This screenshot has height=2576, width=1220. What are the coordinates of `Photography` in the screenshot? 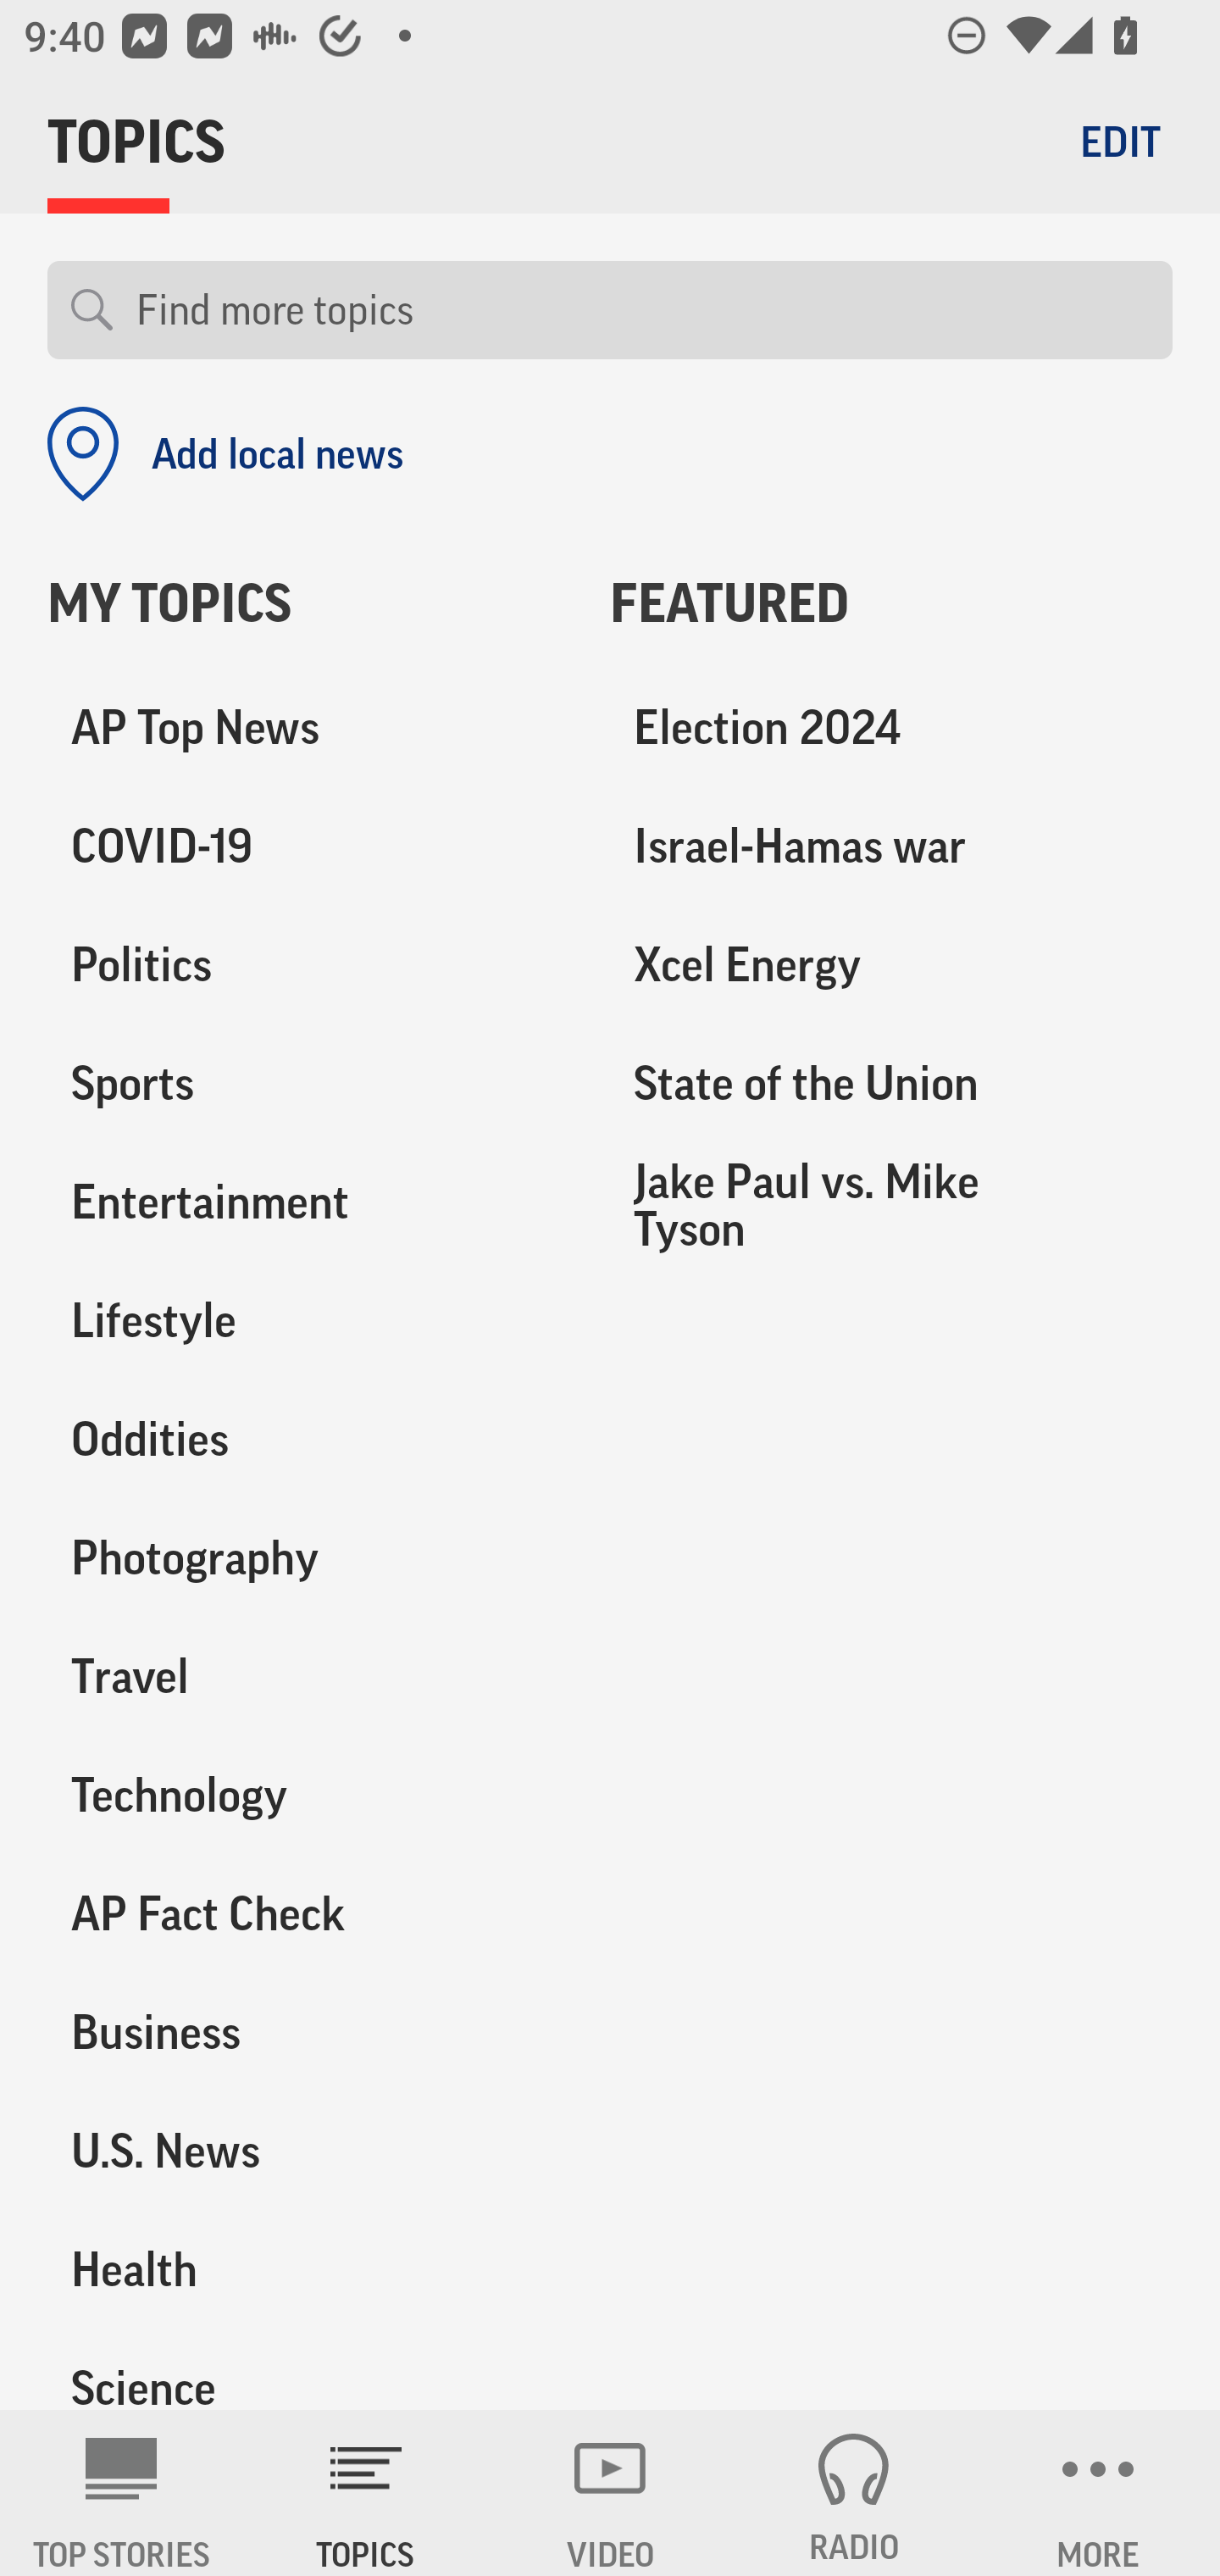 It's located at (305, 1558).